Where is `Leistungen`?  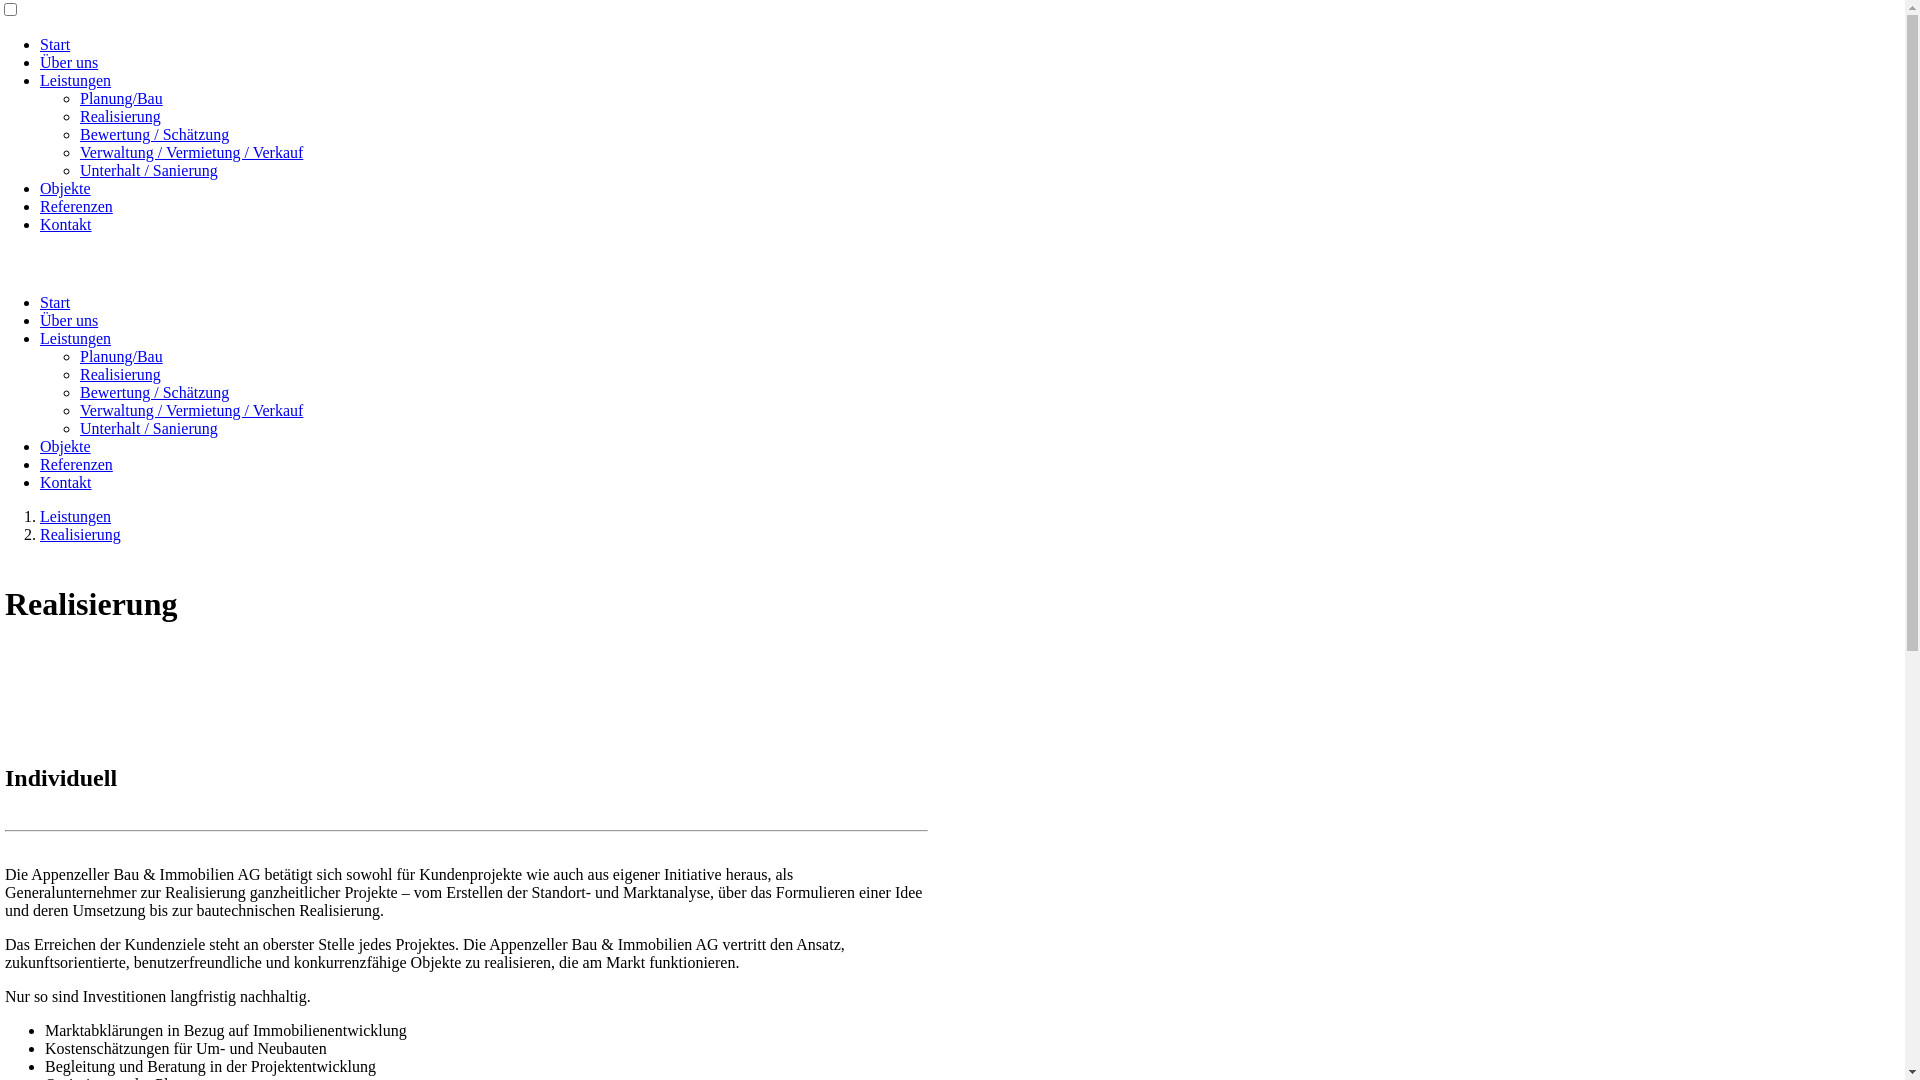 Leistungen is located at coordinates (76, 80).